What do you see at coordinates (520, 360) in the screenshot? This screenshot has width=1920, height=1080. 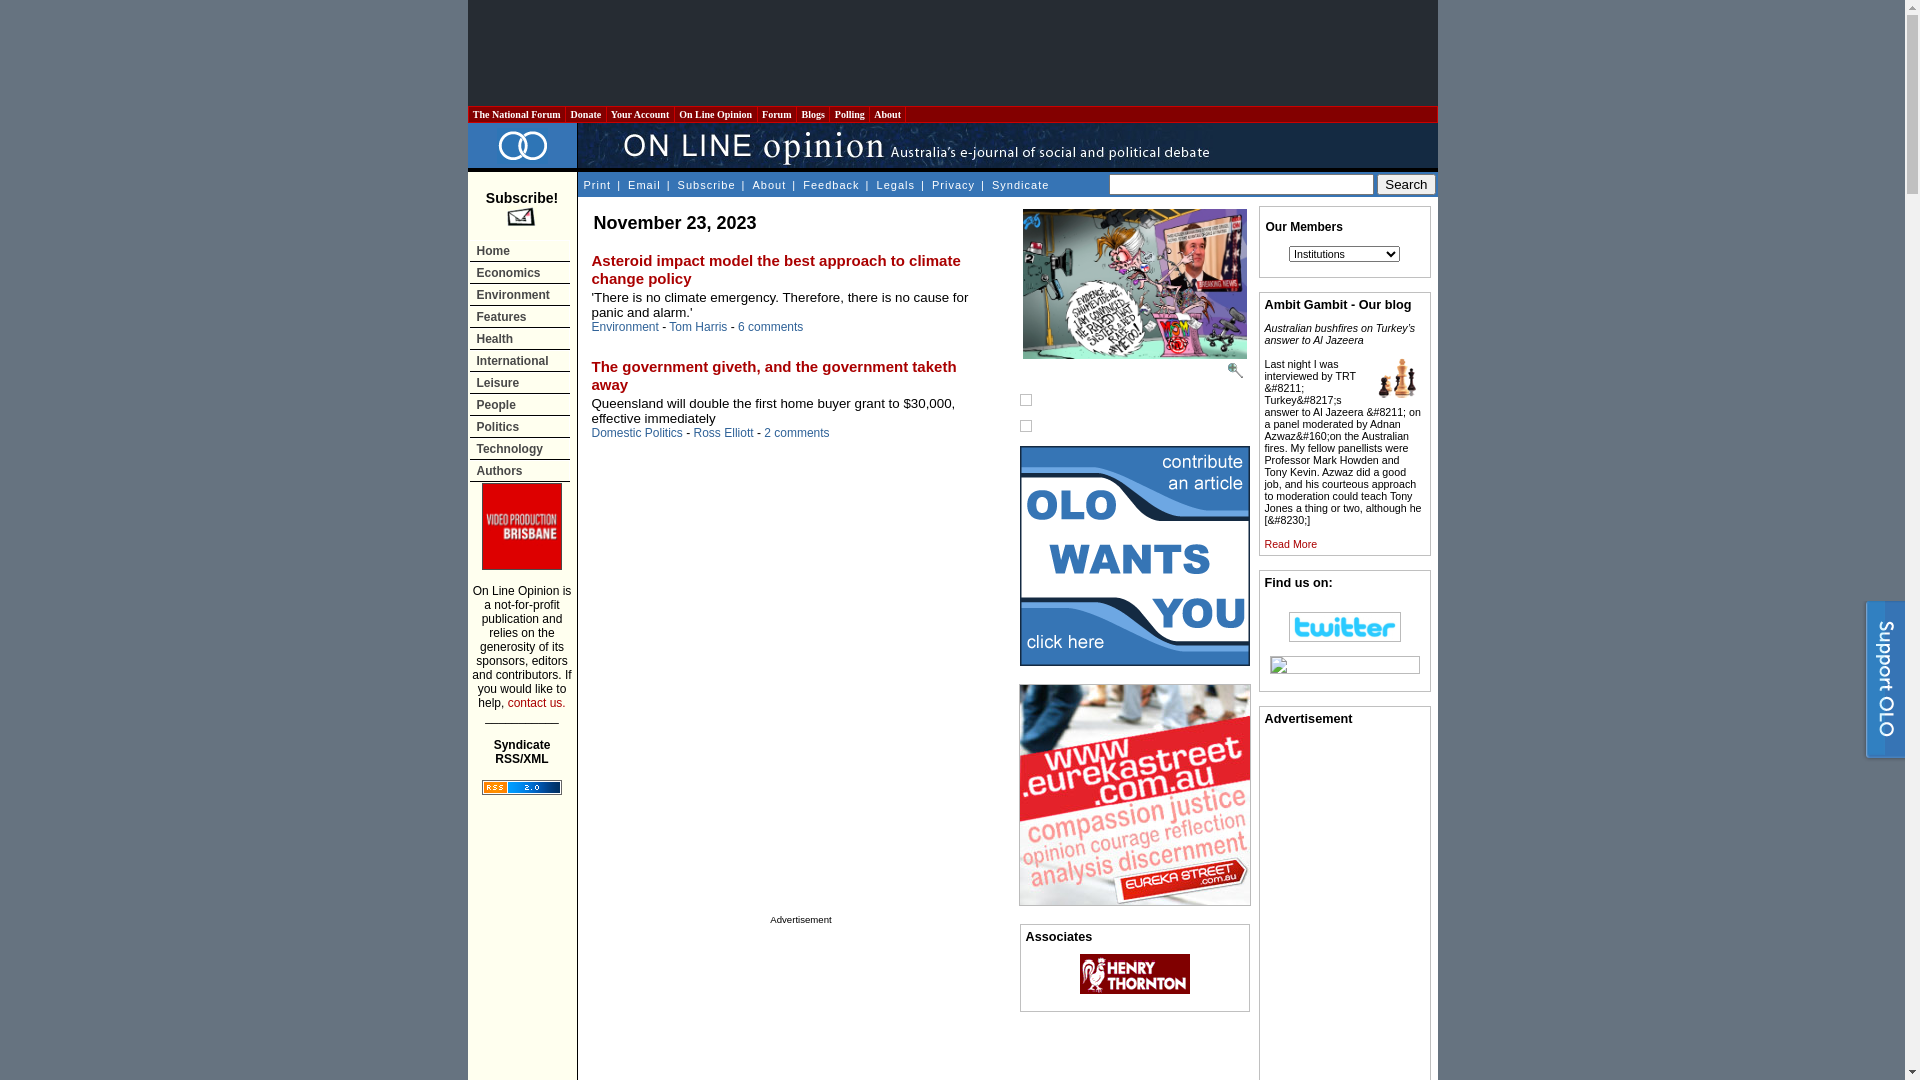 I see `International` at bounding box center [520, 360].